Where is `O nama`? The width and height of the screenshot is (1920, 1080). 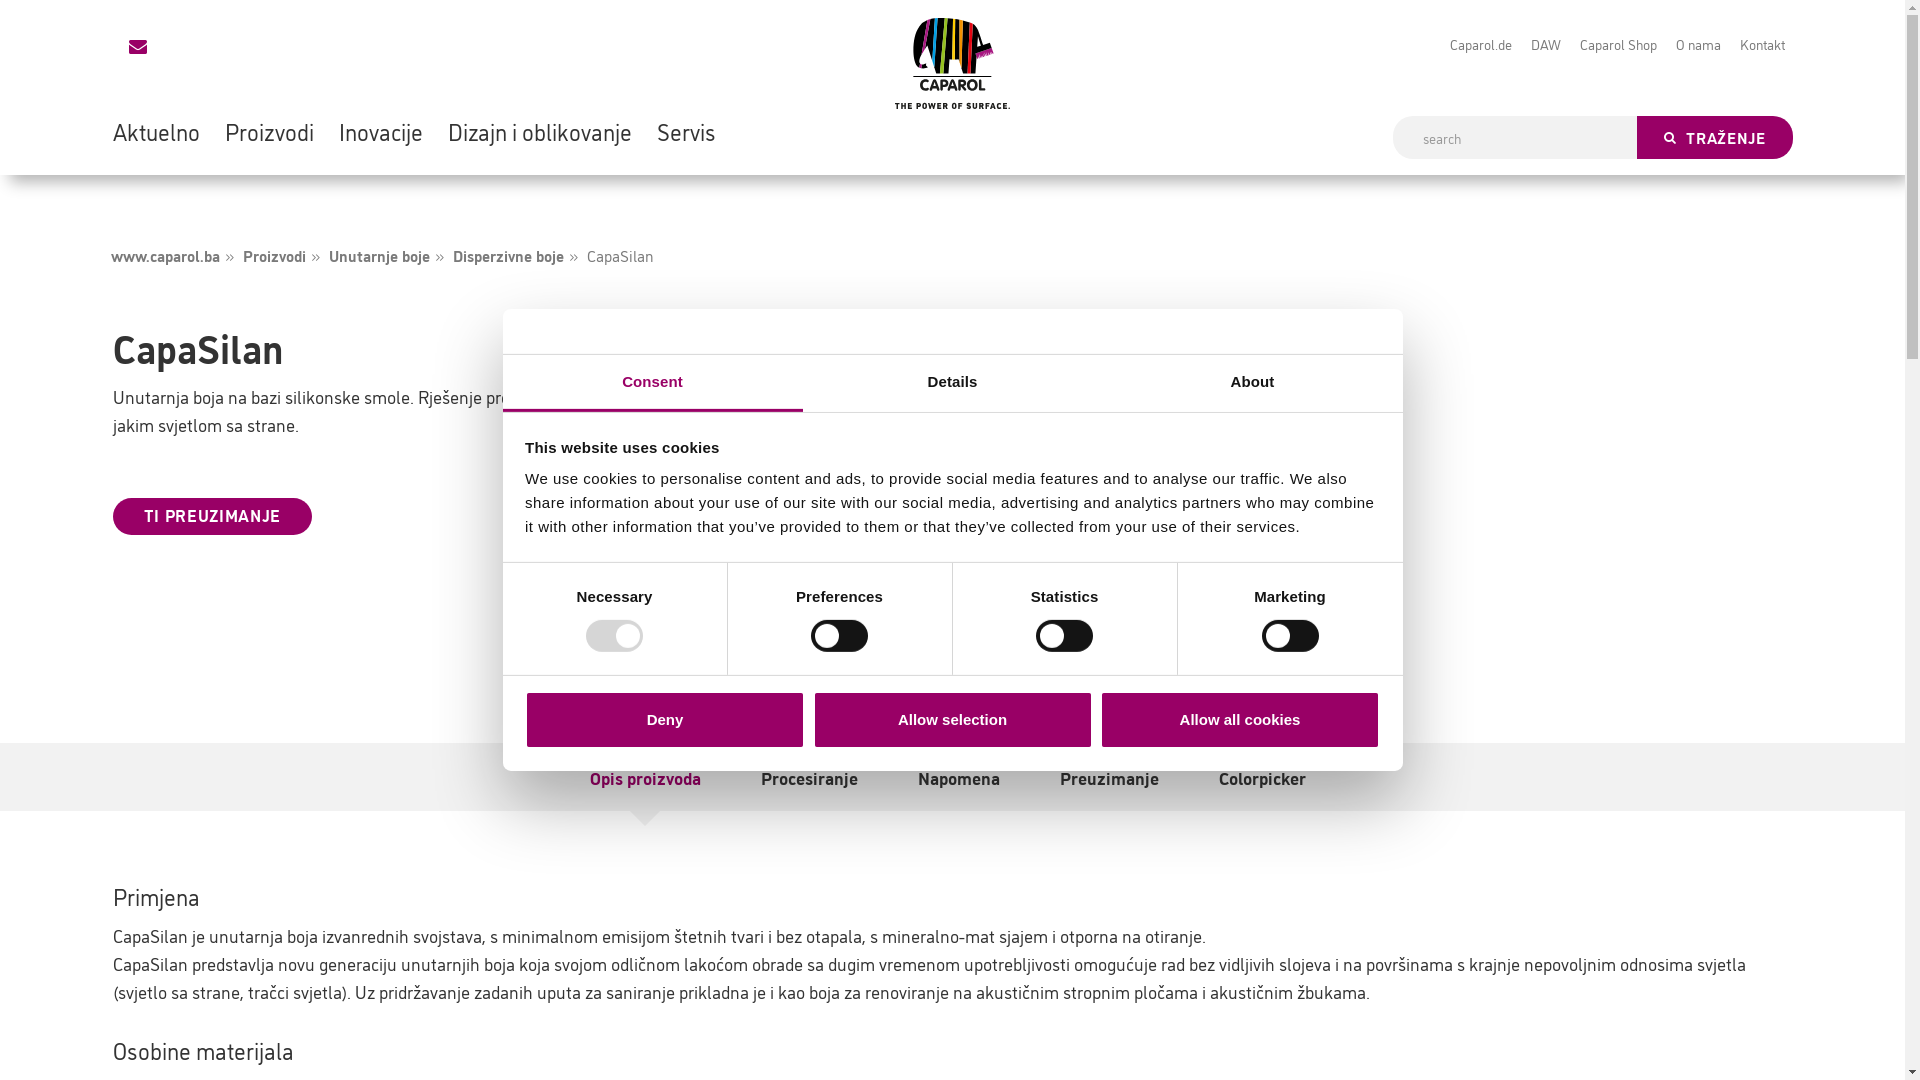 O nama is located at coordinates (1698, 44).